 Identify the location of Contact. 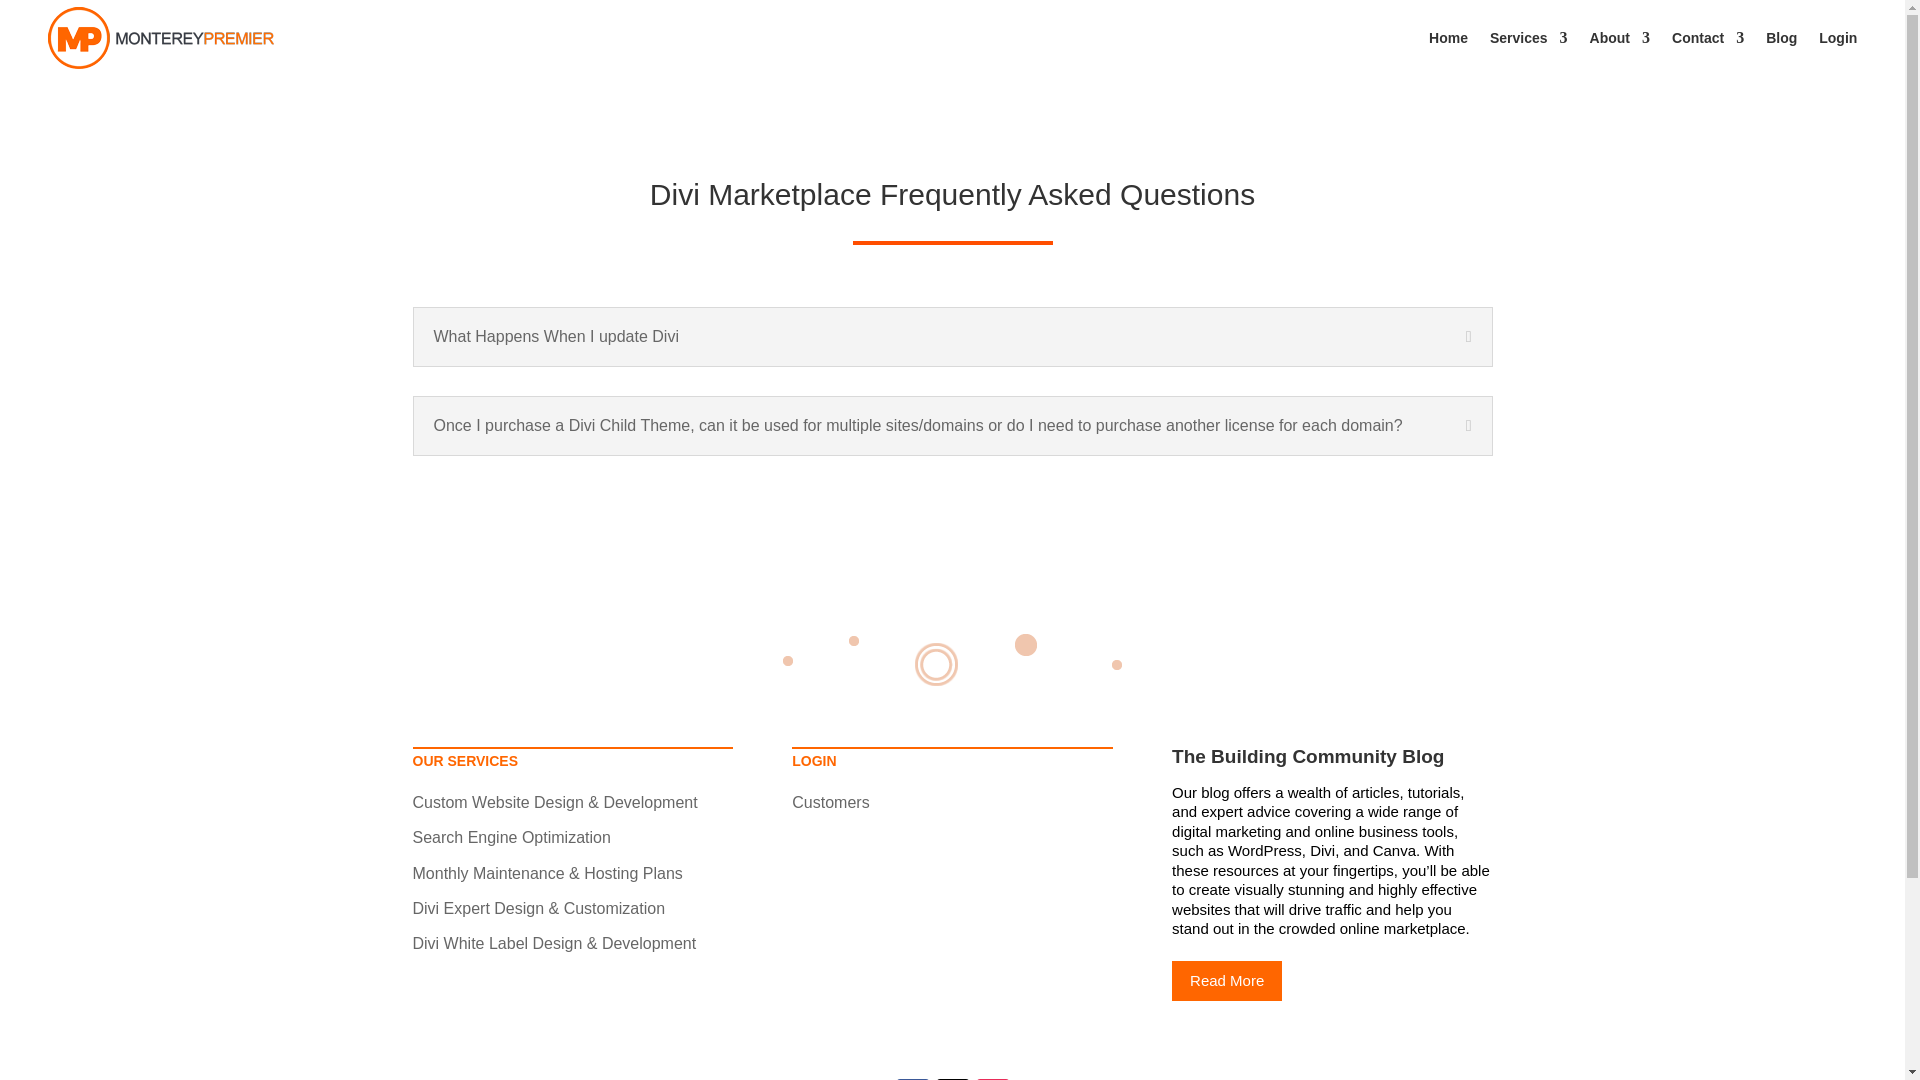
(1708, 38).